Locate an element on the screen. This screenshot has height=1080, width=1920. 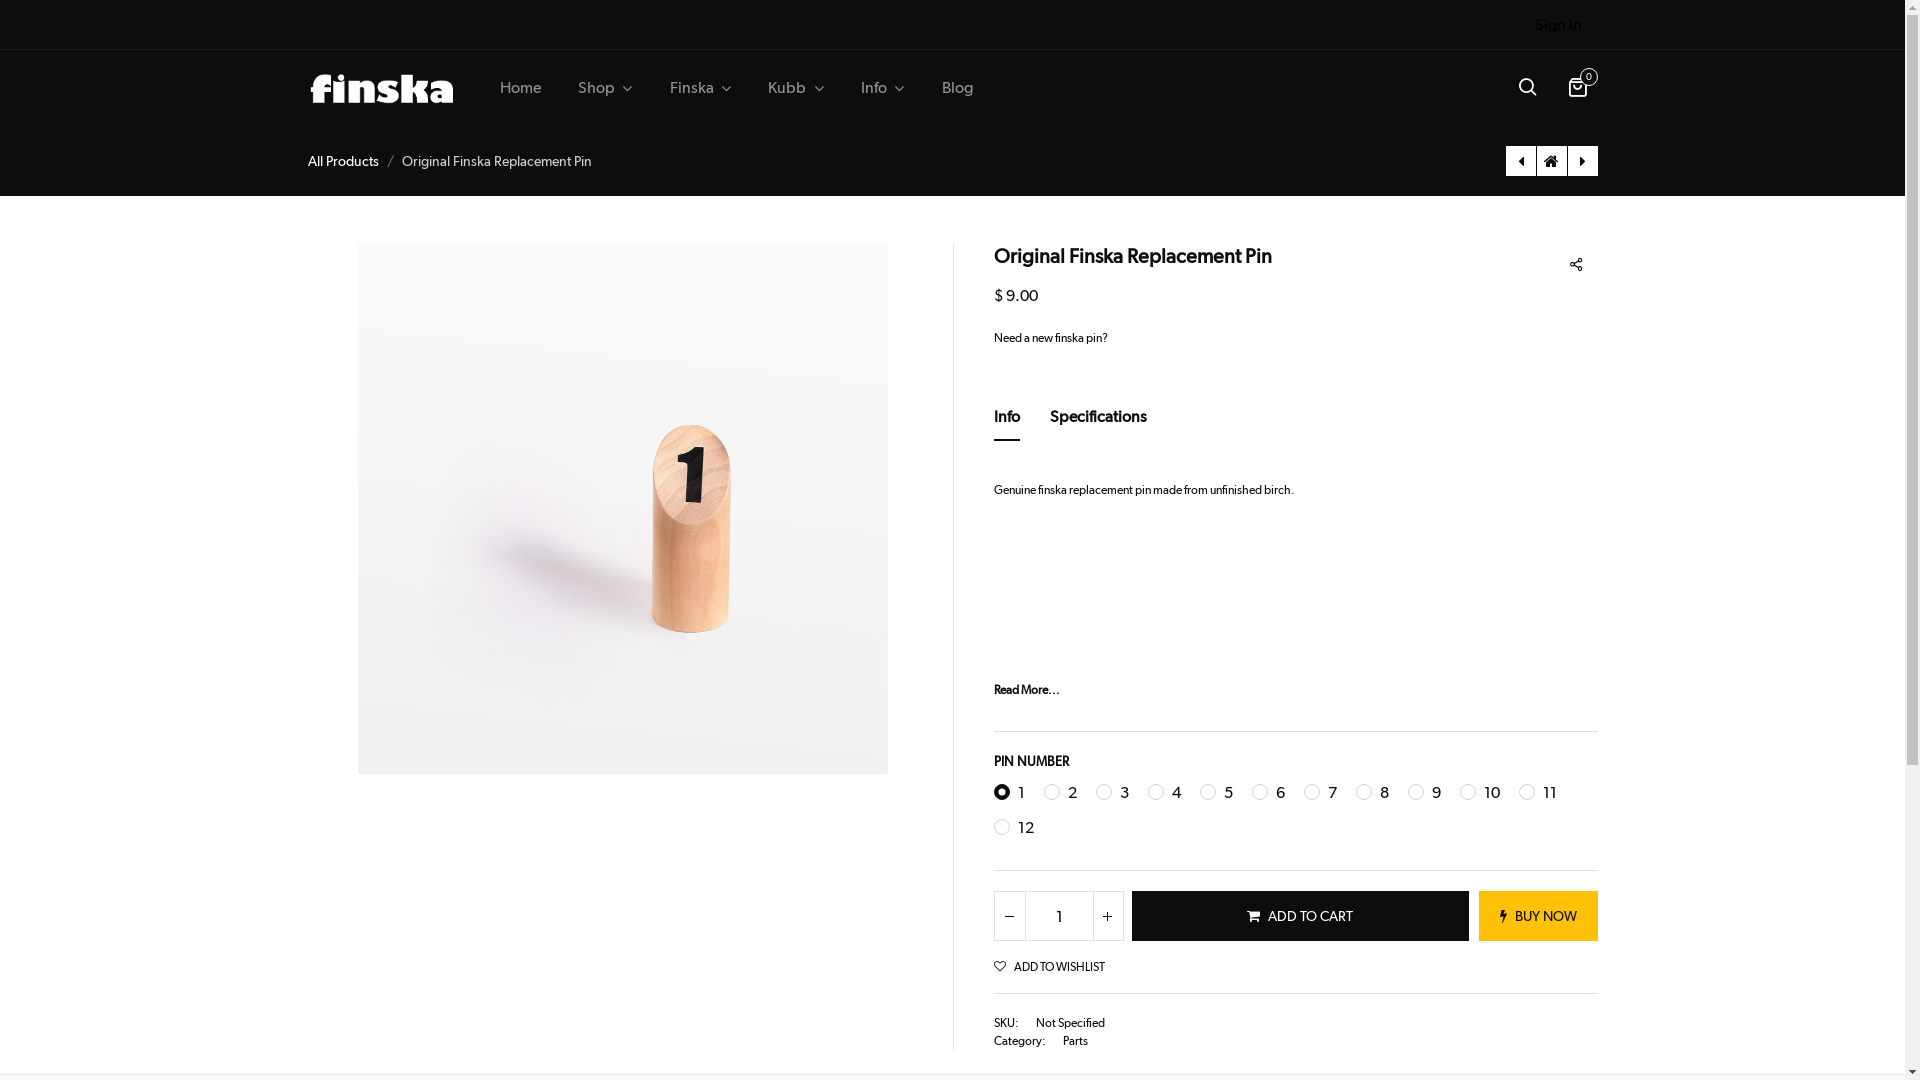
Shop is located at coordinates (605, 88).